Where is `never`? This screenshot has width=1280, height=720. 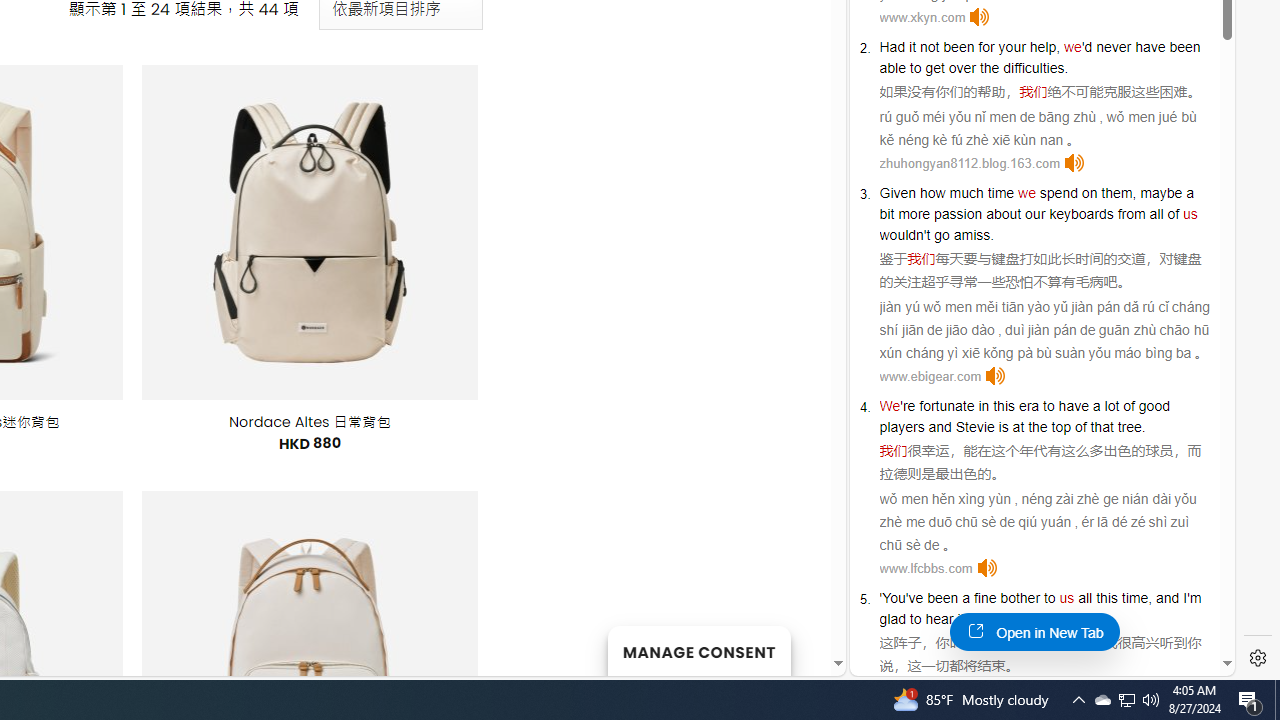 never is located at coordinates (1113, 46).